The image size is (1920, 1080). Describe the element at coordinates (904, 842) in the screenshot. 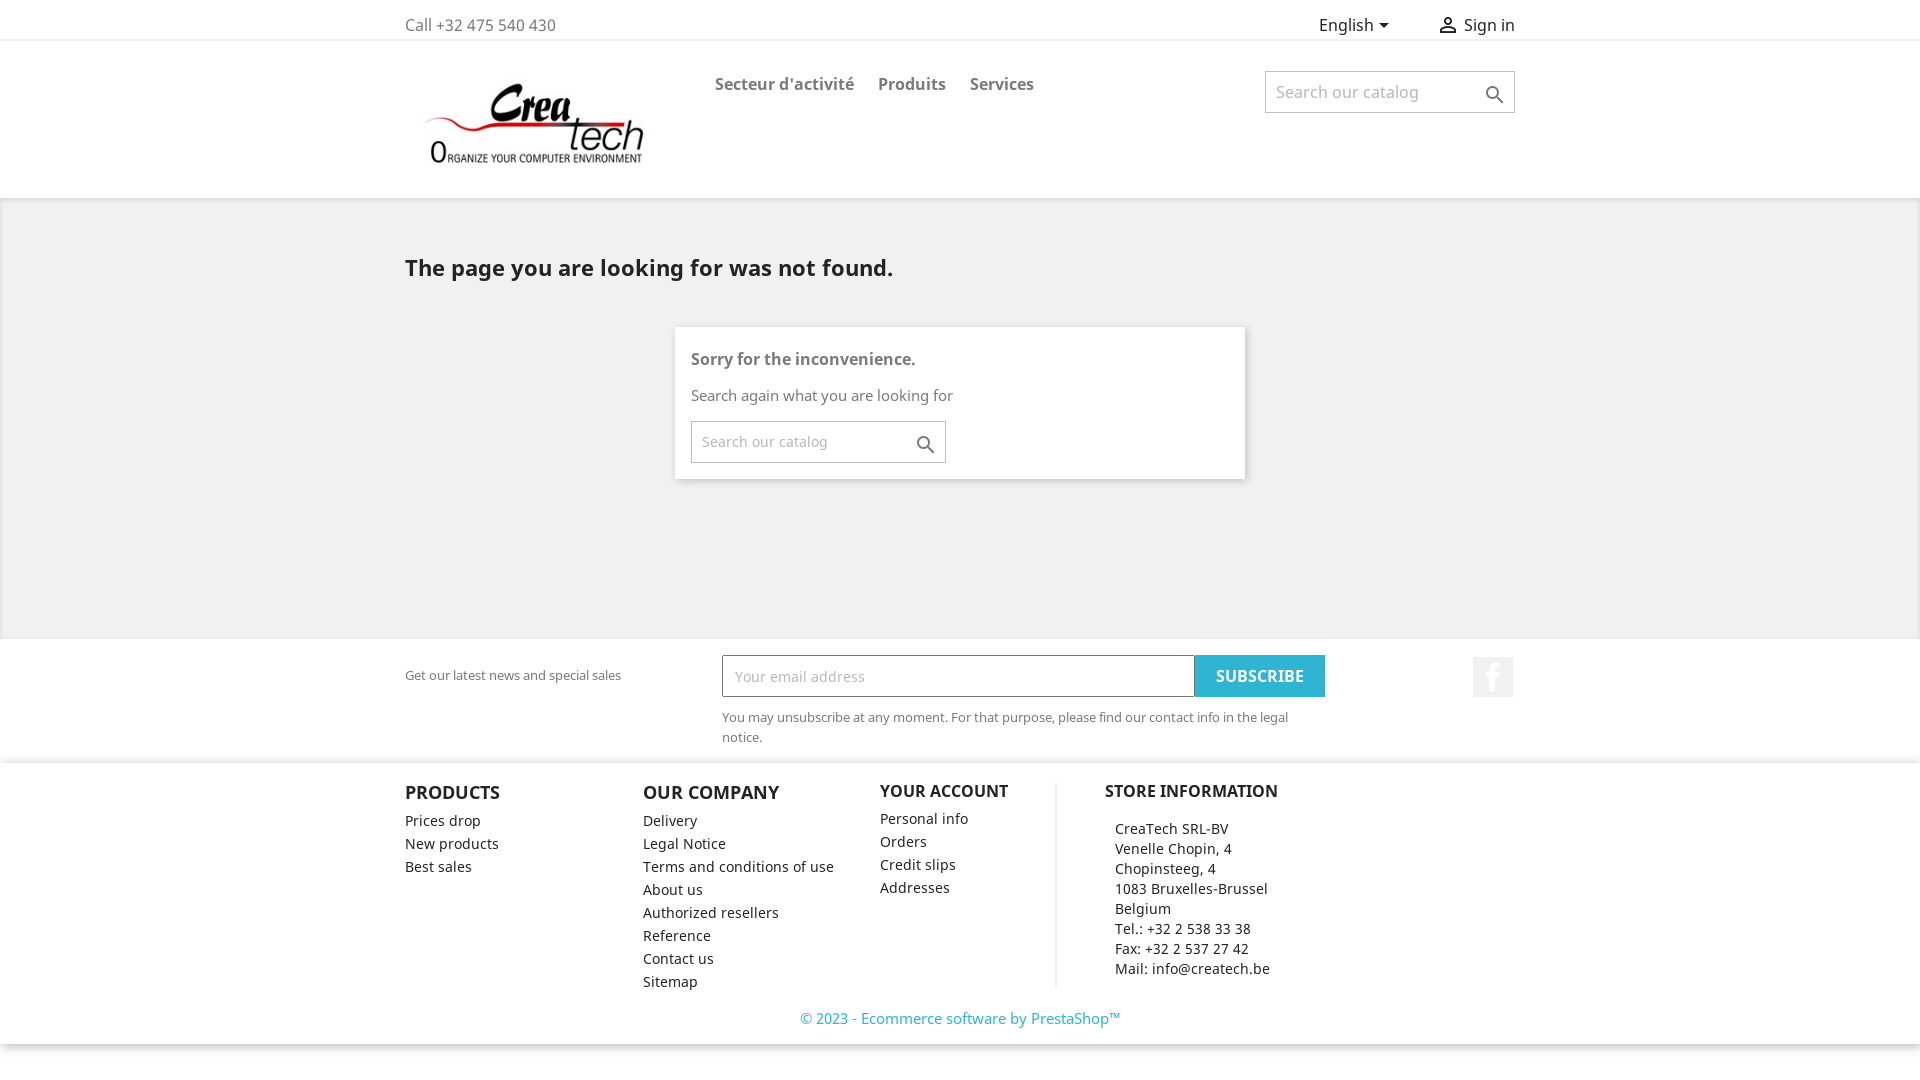

I see `Orders` at that location.